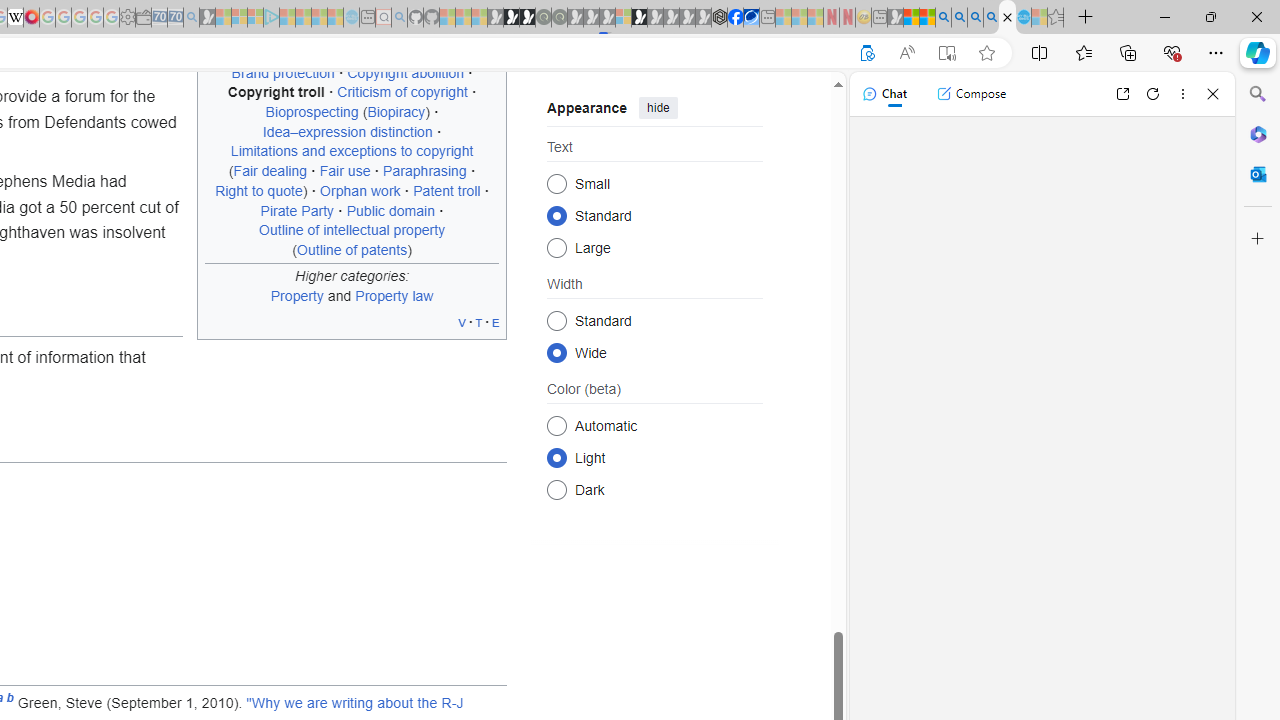 This screenshot has width=1280, height=720. What do you see at coordinates (259, 190) in the screenshot?
I see `Right to quote` at bounding box center [259, 190].